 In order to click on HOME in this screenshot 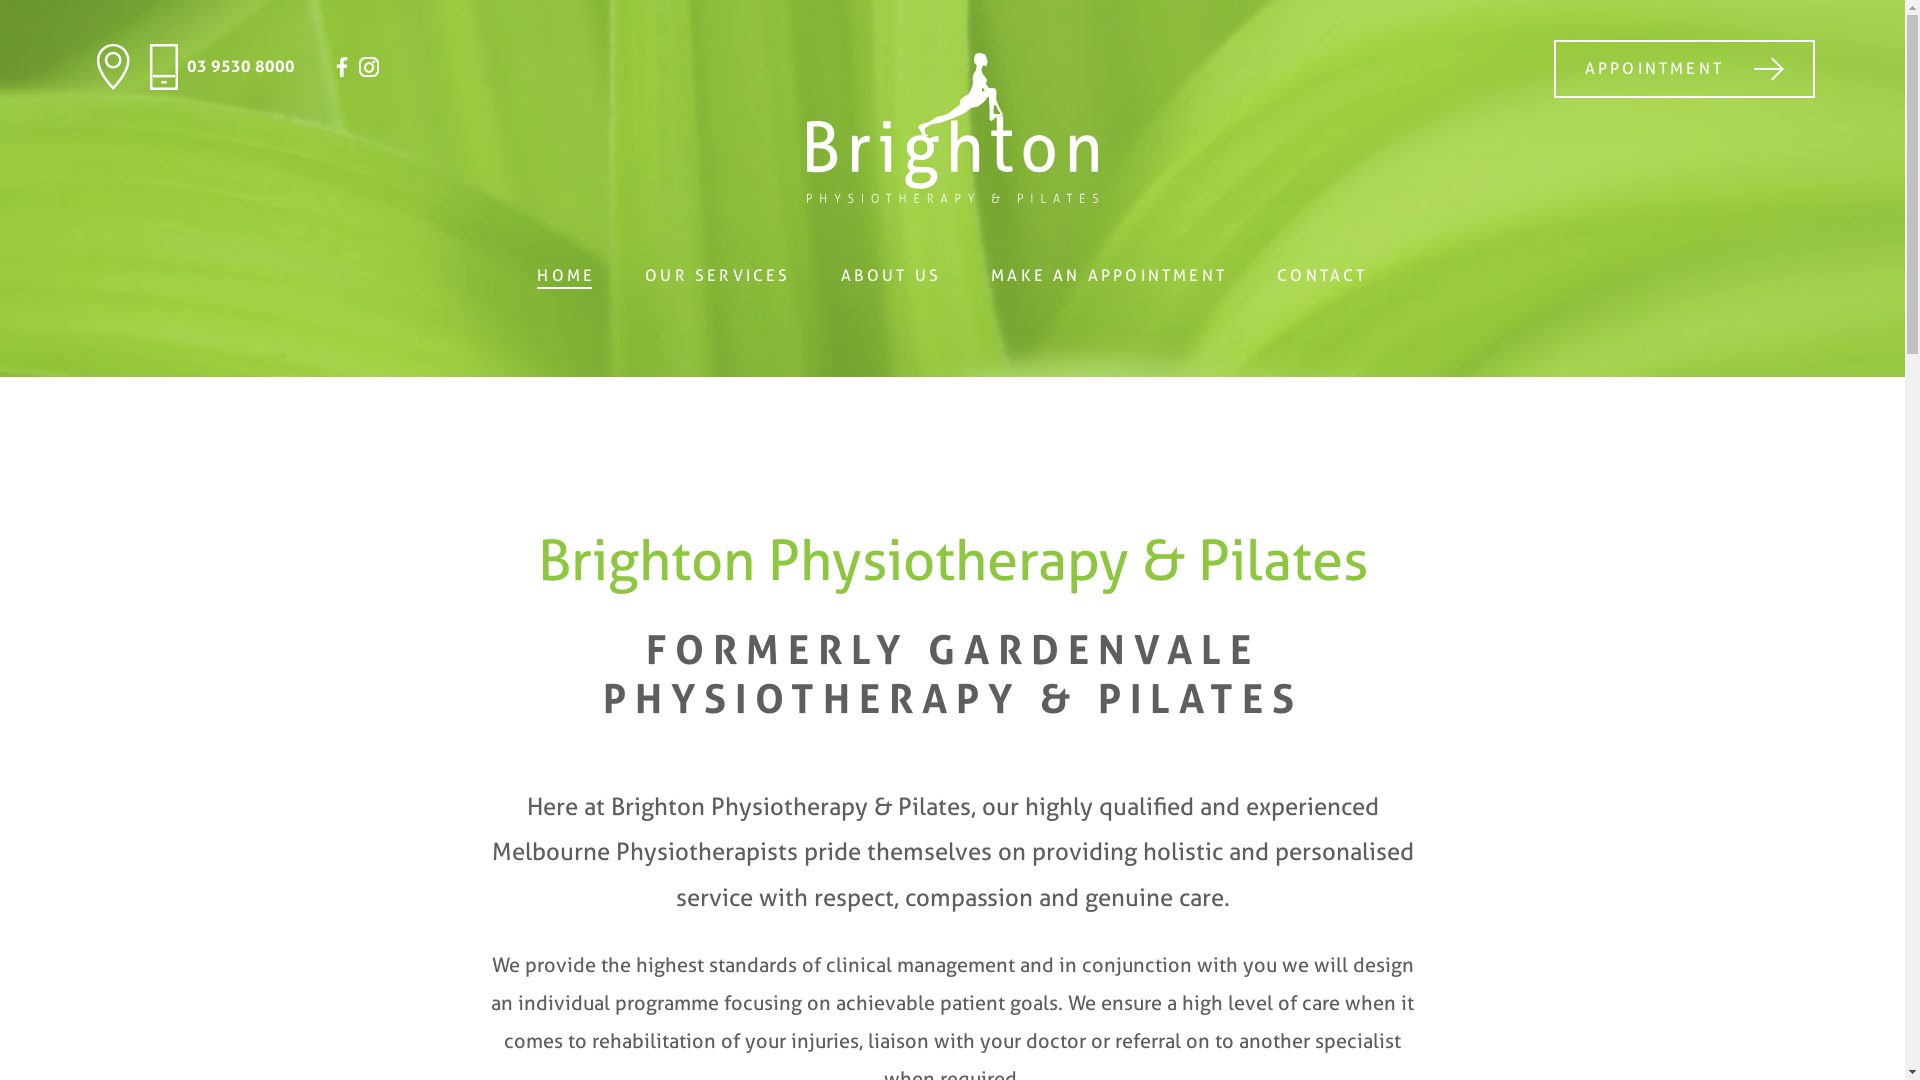, I will do `click(566, 276)`.